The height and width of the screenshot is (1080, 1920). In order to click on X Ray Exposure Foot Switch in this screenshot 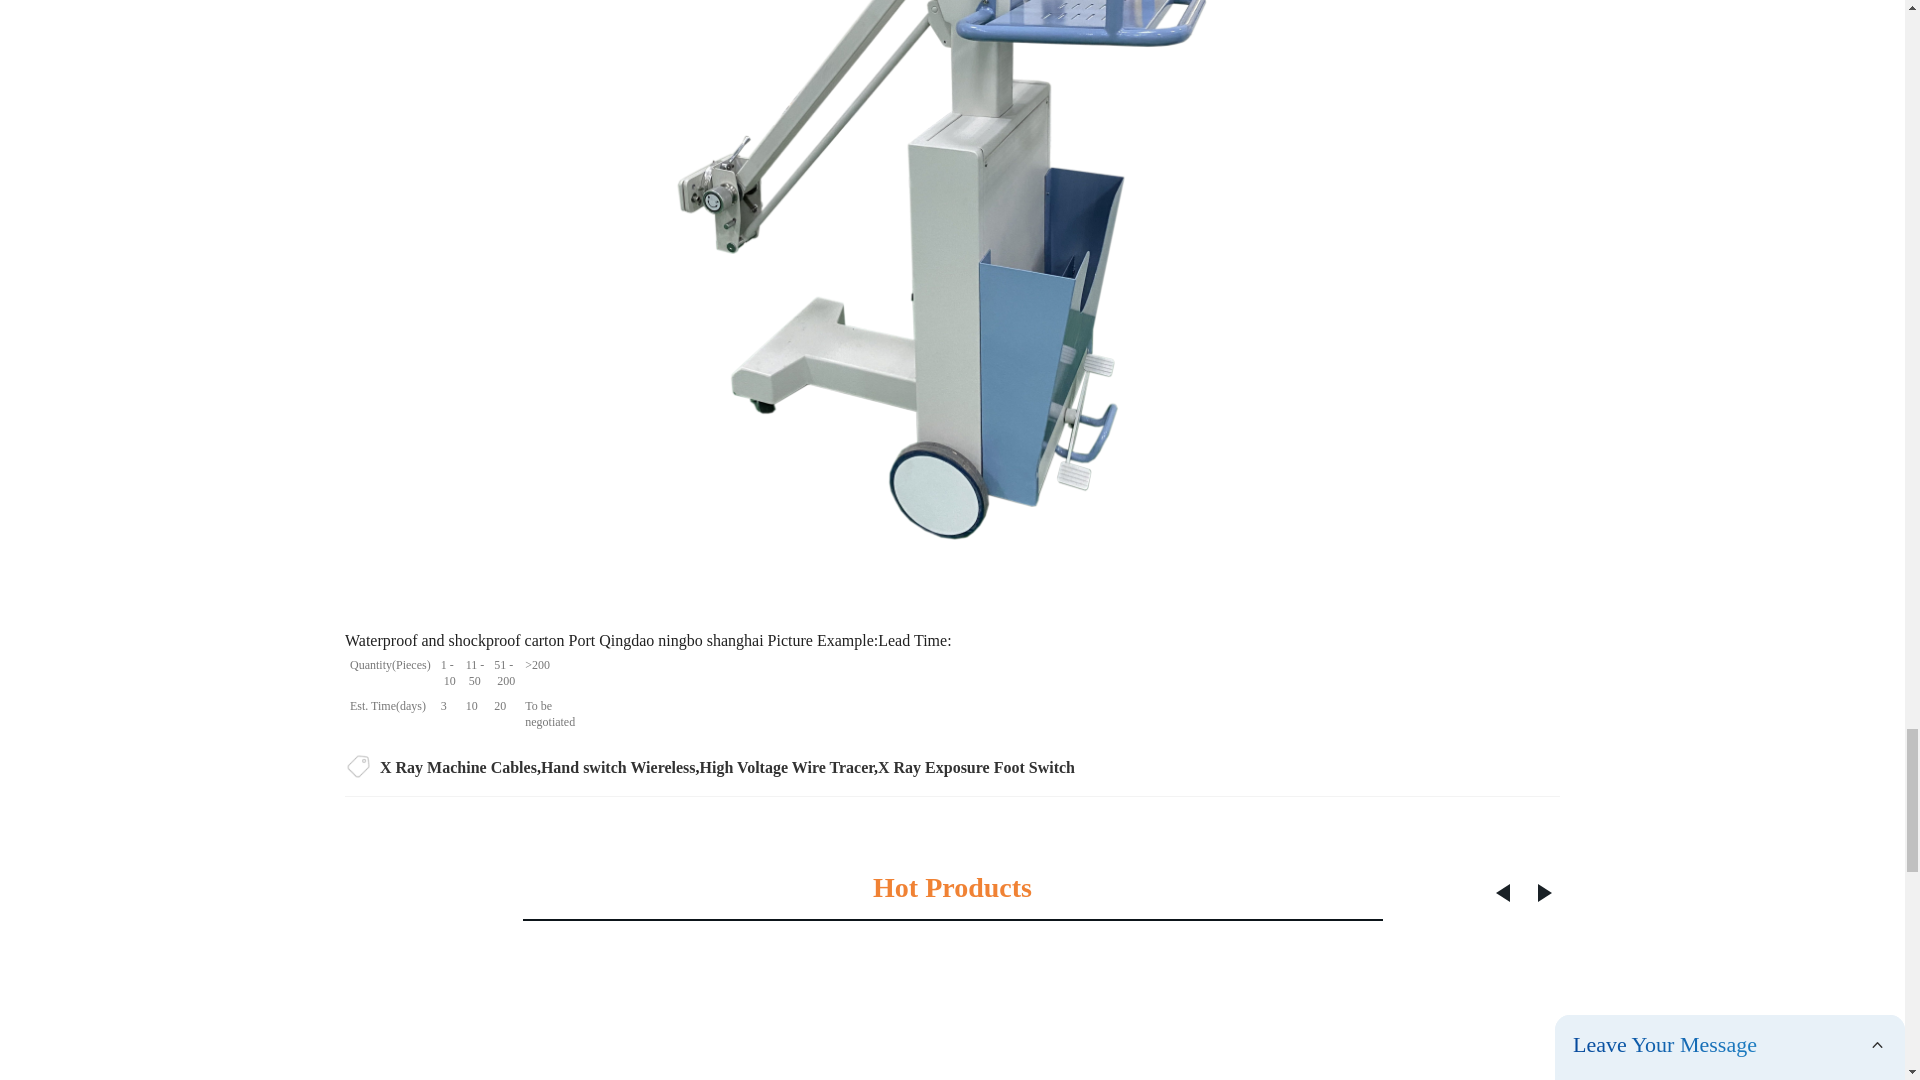, I will do `click(976, 768)`.